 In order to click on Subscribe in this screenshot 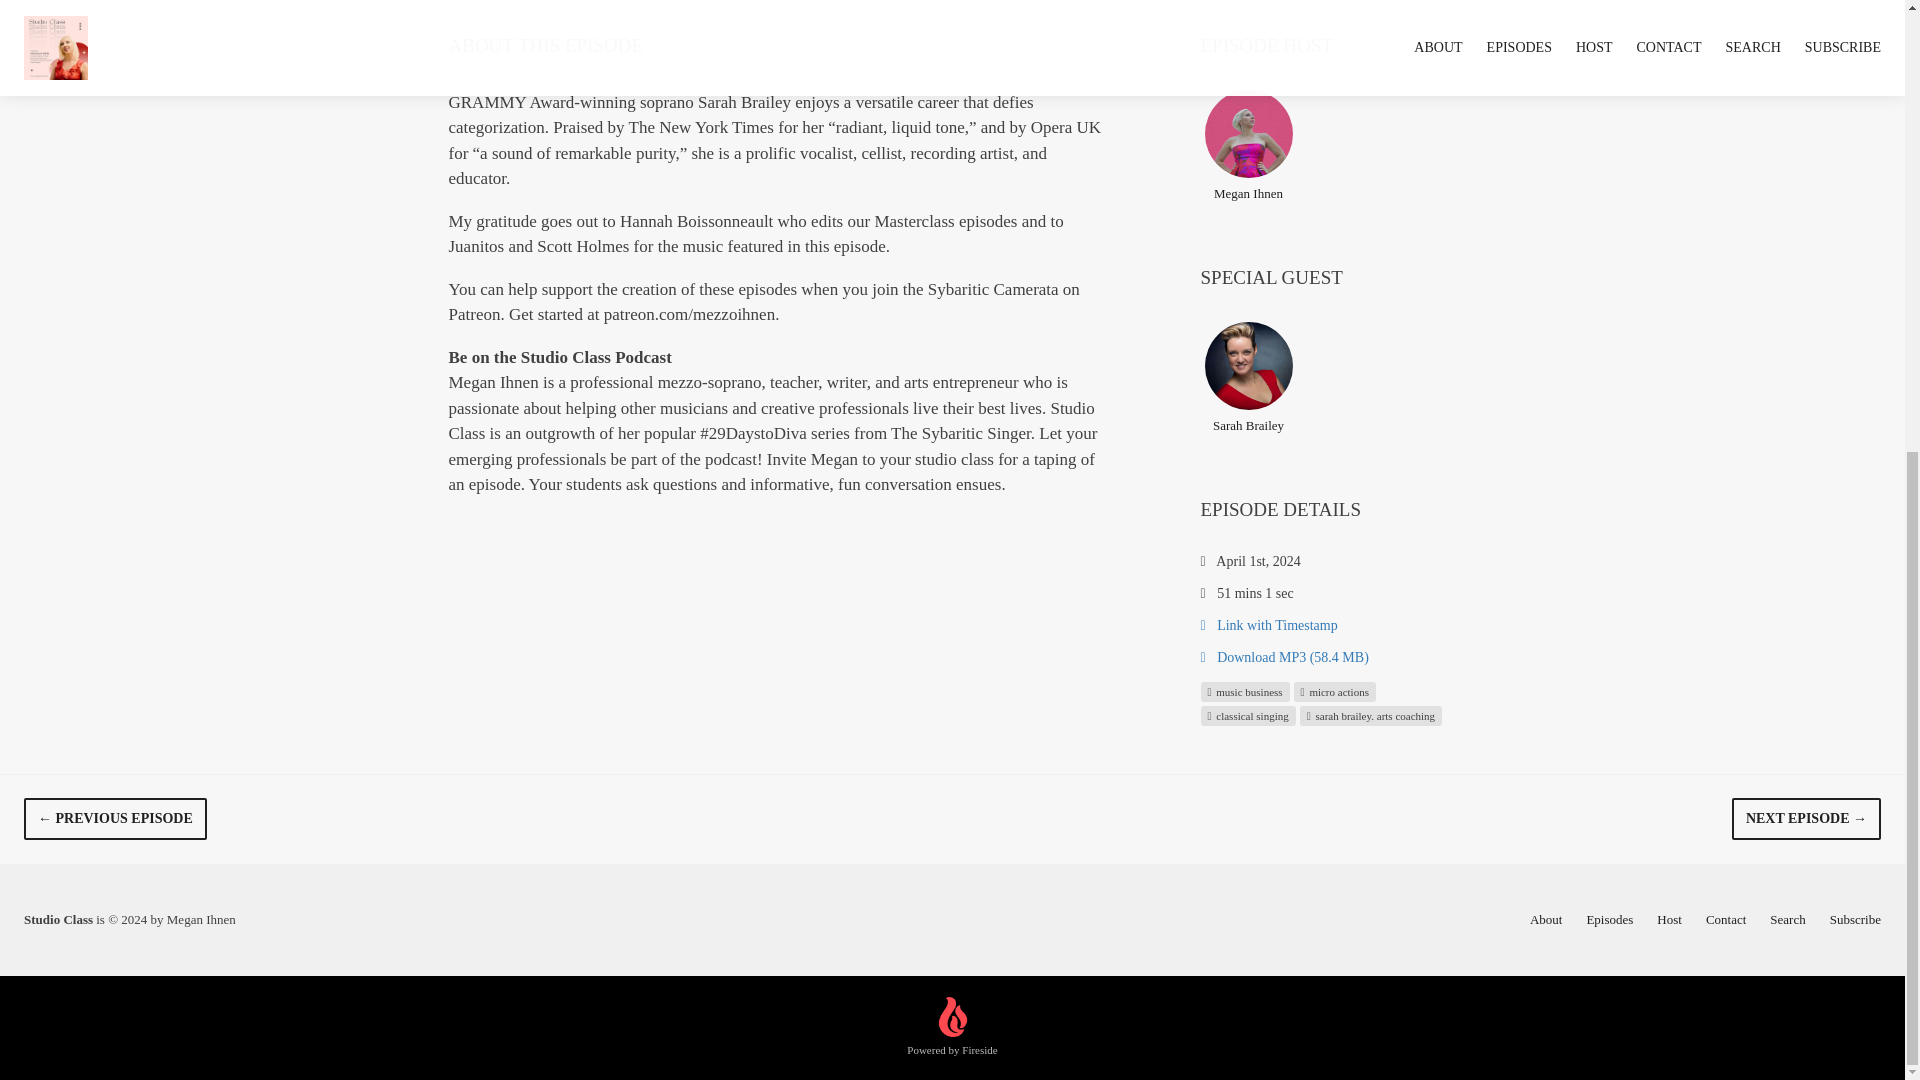, I will do `click(1855, 918)`.